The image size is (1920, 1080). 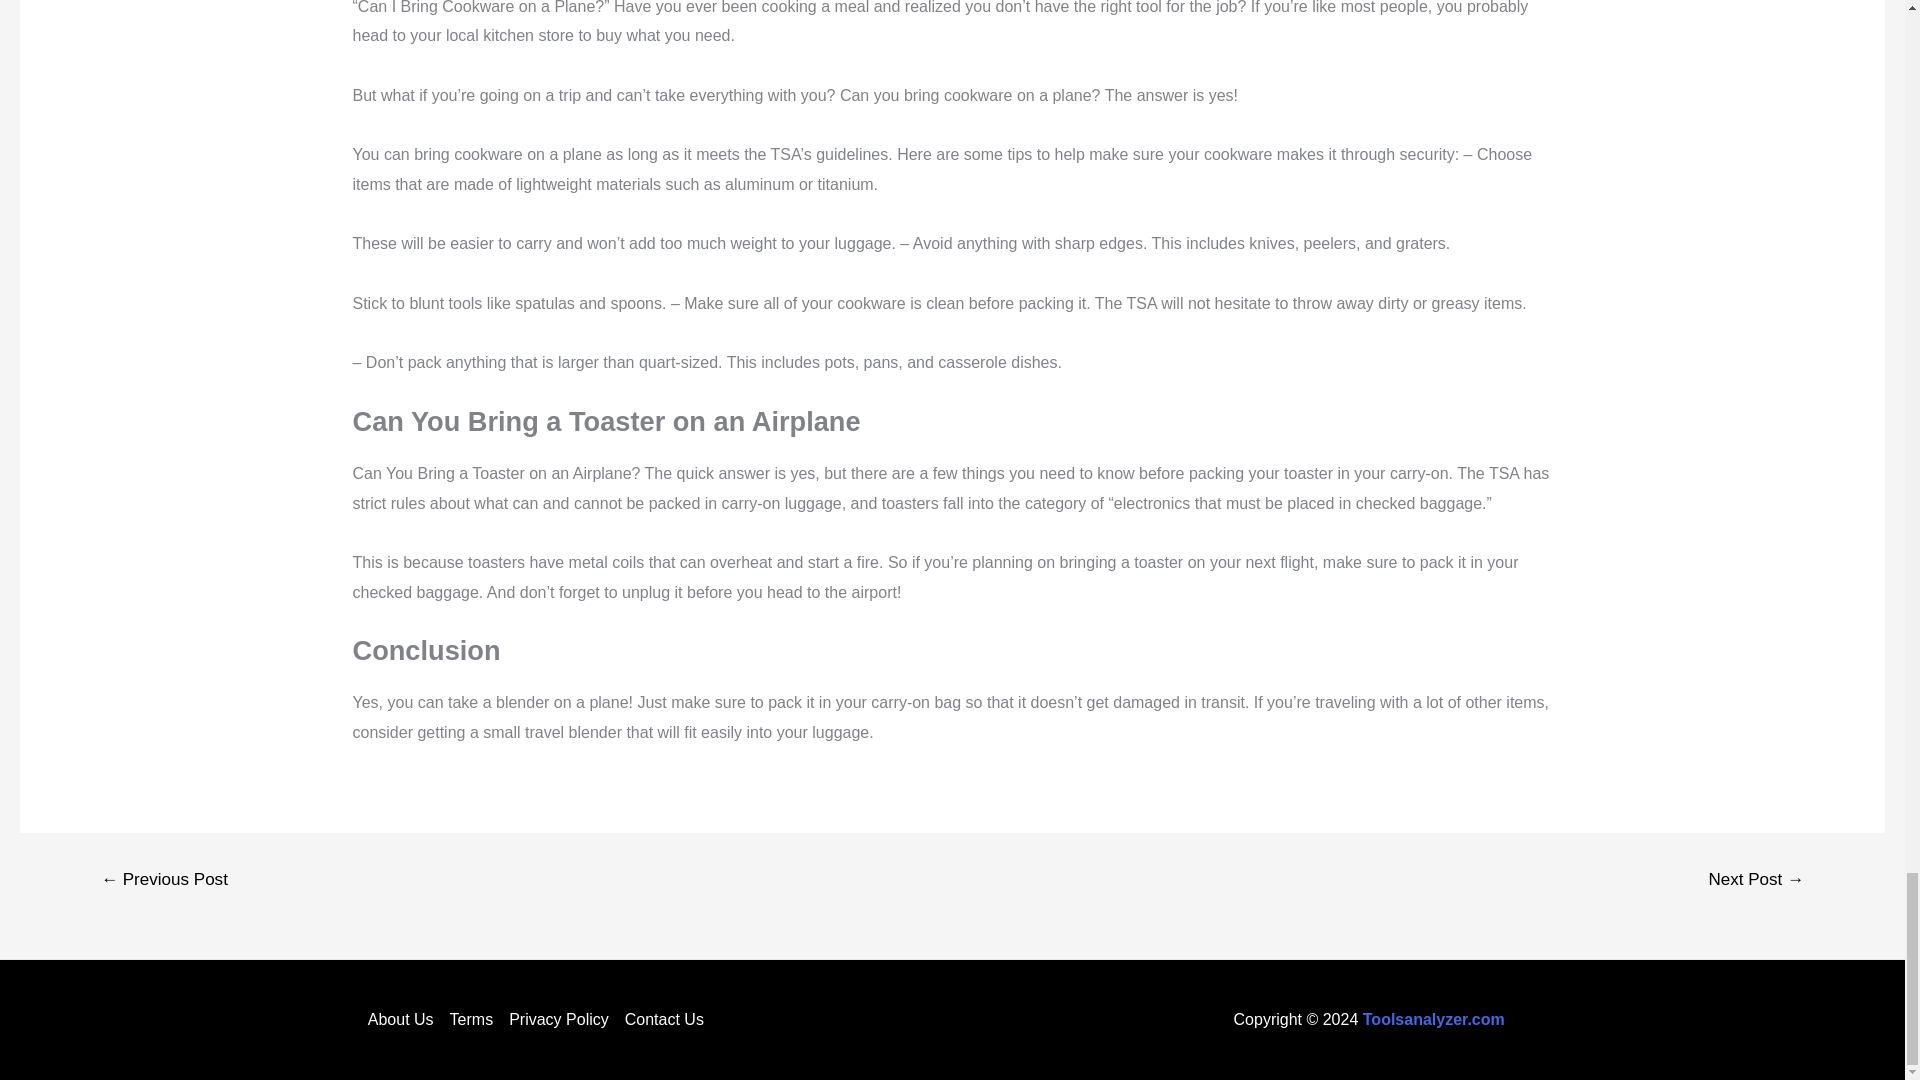 What do you see at coordinates (471, 1020) in the screenshot?
I see `Terms` at bounding box center [471, 1020].